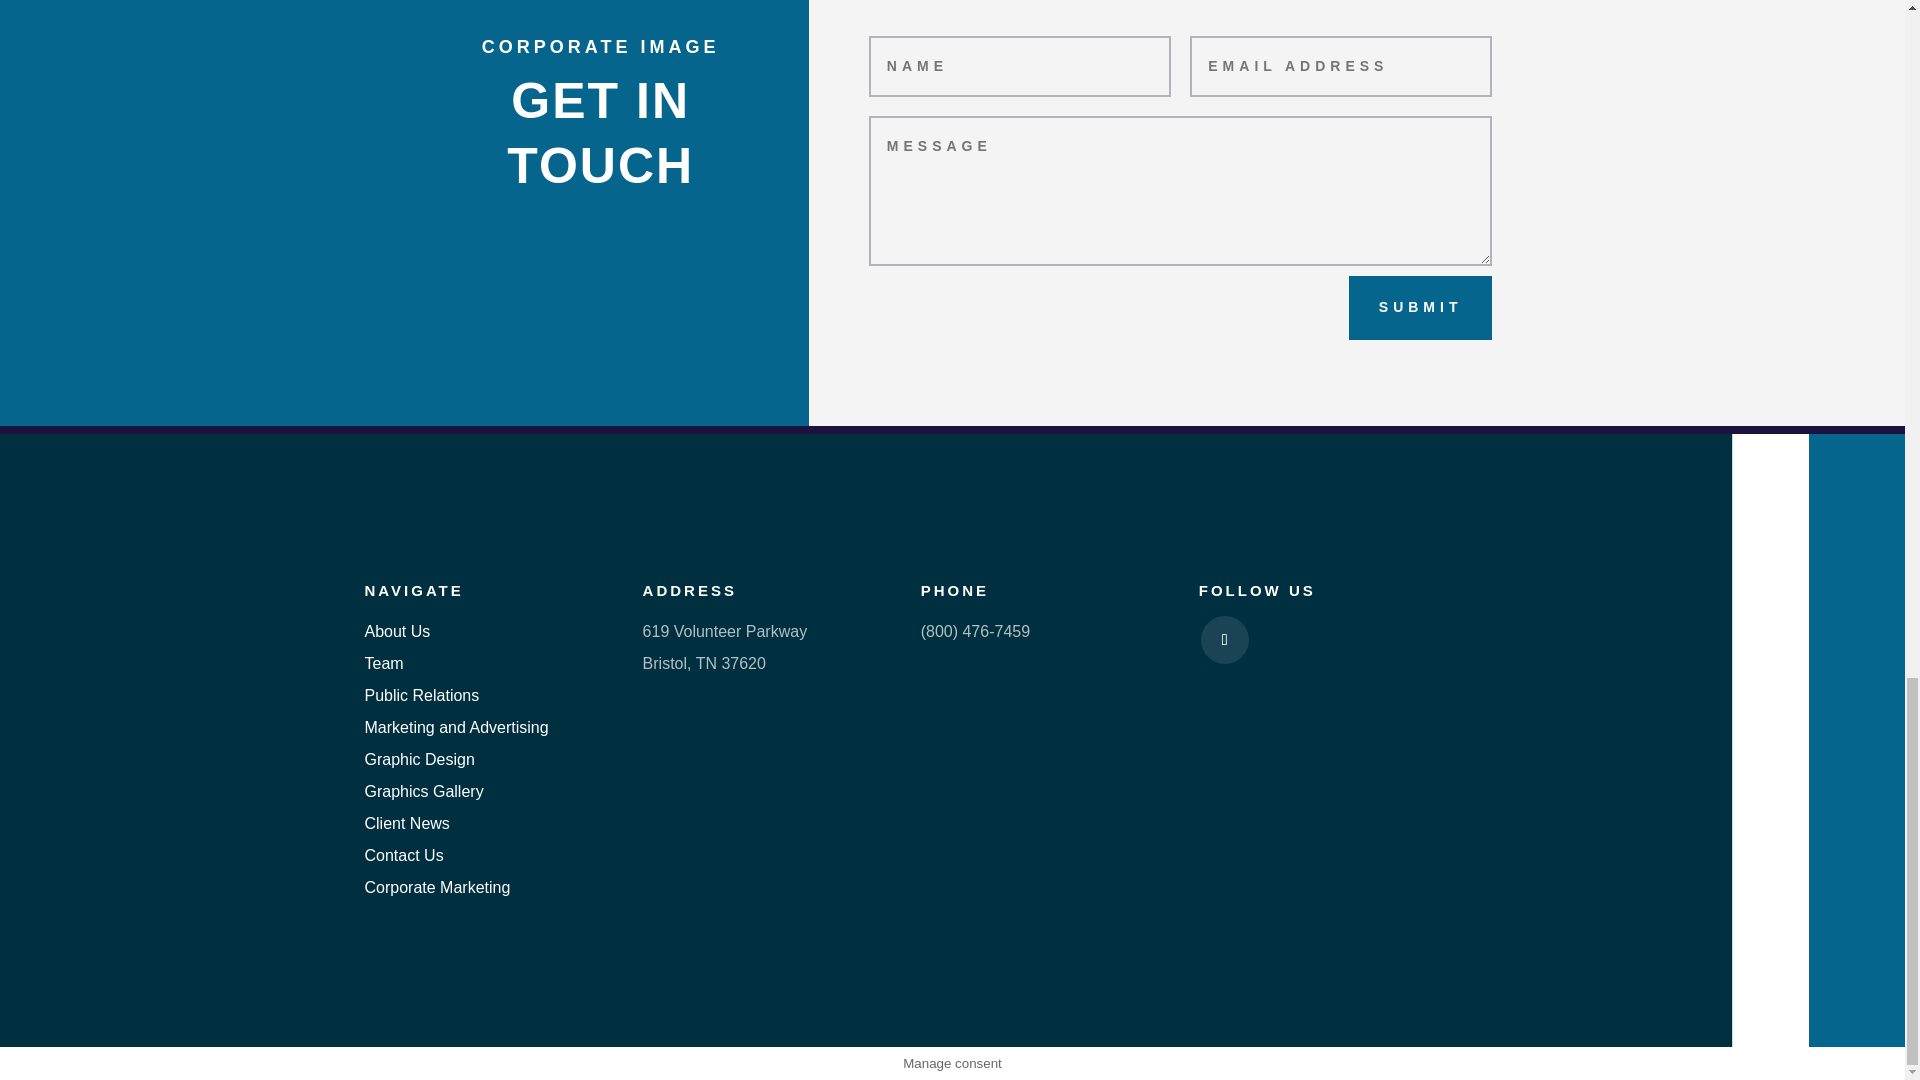 Image resolution: width=1920 pixels, height=1080 pixels. I want to click on Follow on Facebook, so click(1225, 640).